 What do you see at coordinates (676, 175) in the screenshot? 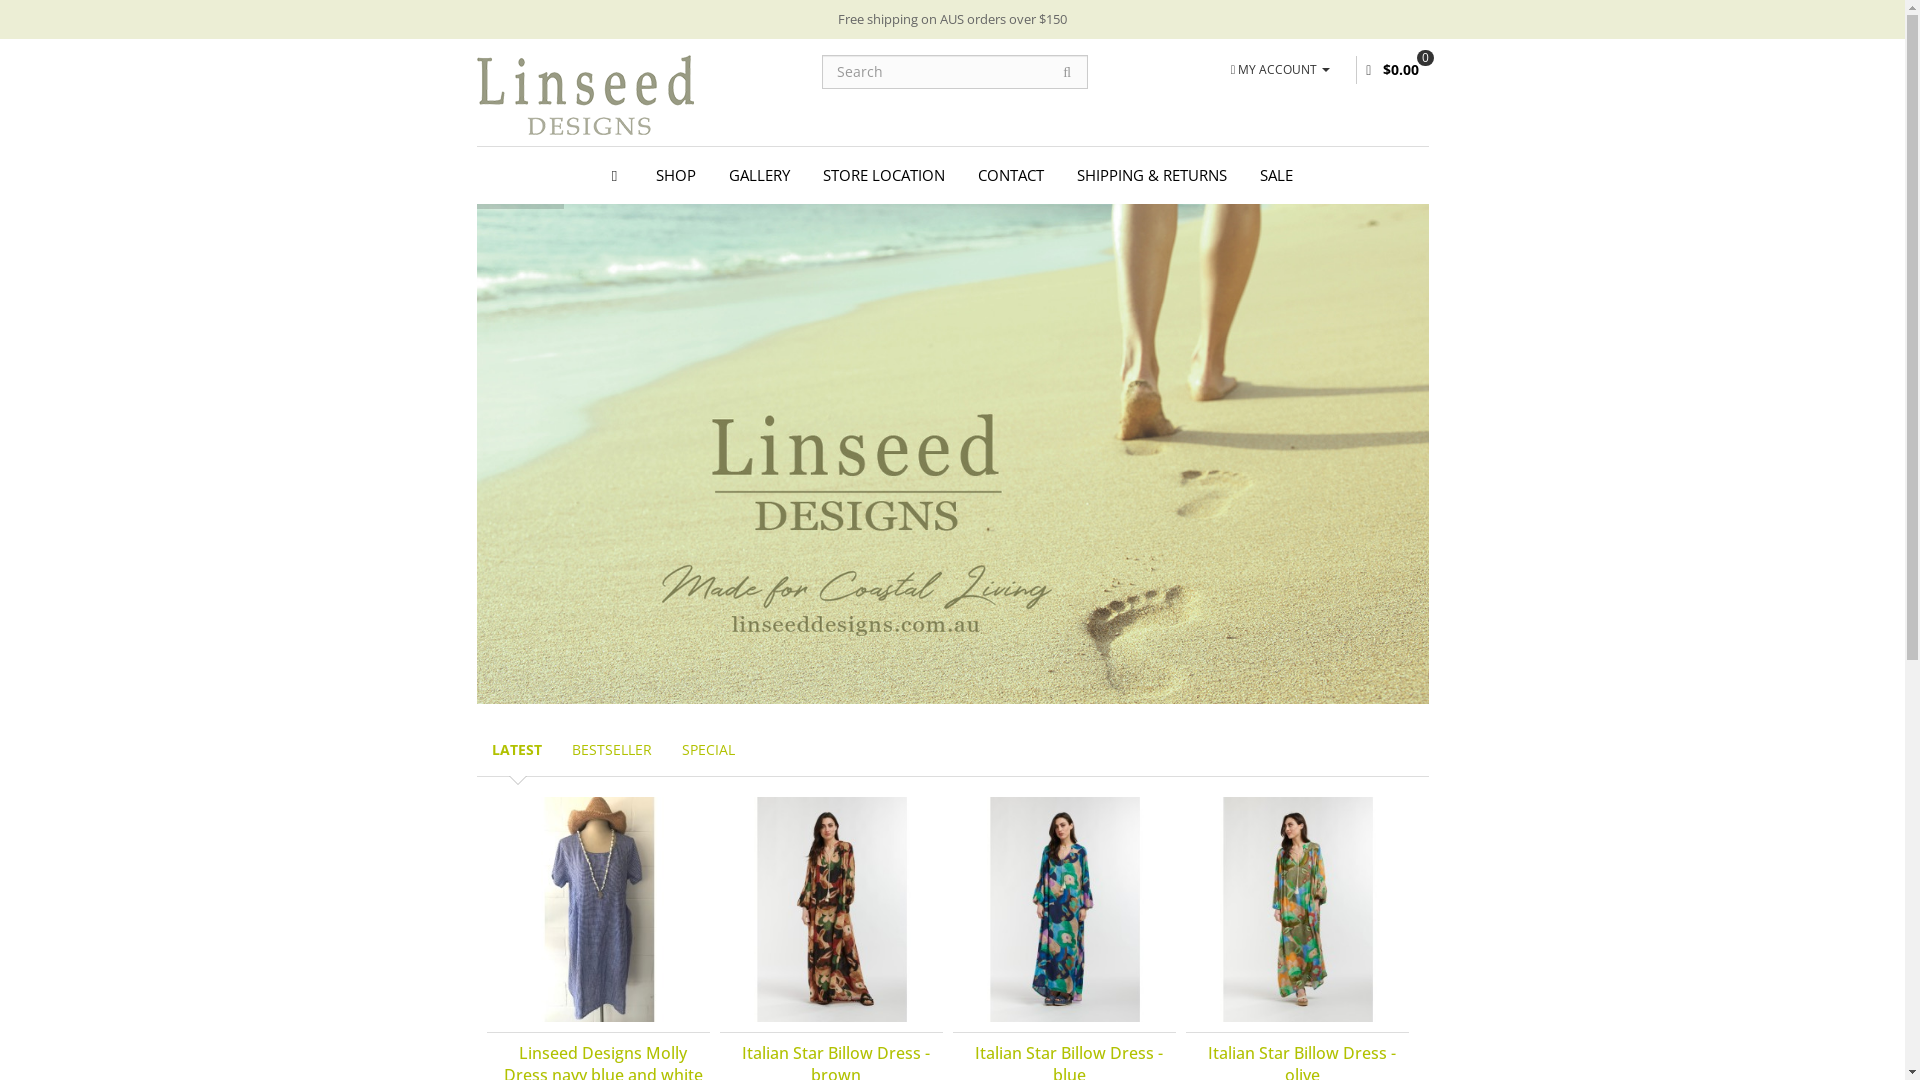
I see `SHOP` at bounding box center [676, 175].